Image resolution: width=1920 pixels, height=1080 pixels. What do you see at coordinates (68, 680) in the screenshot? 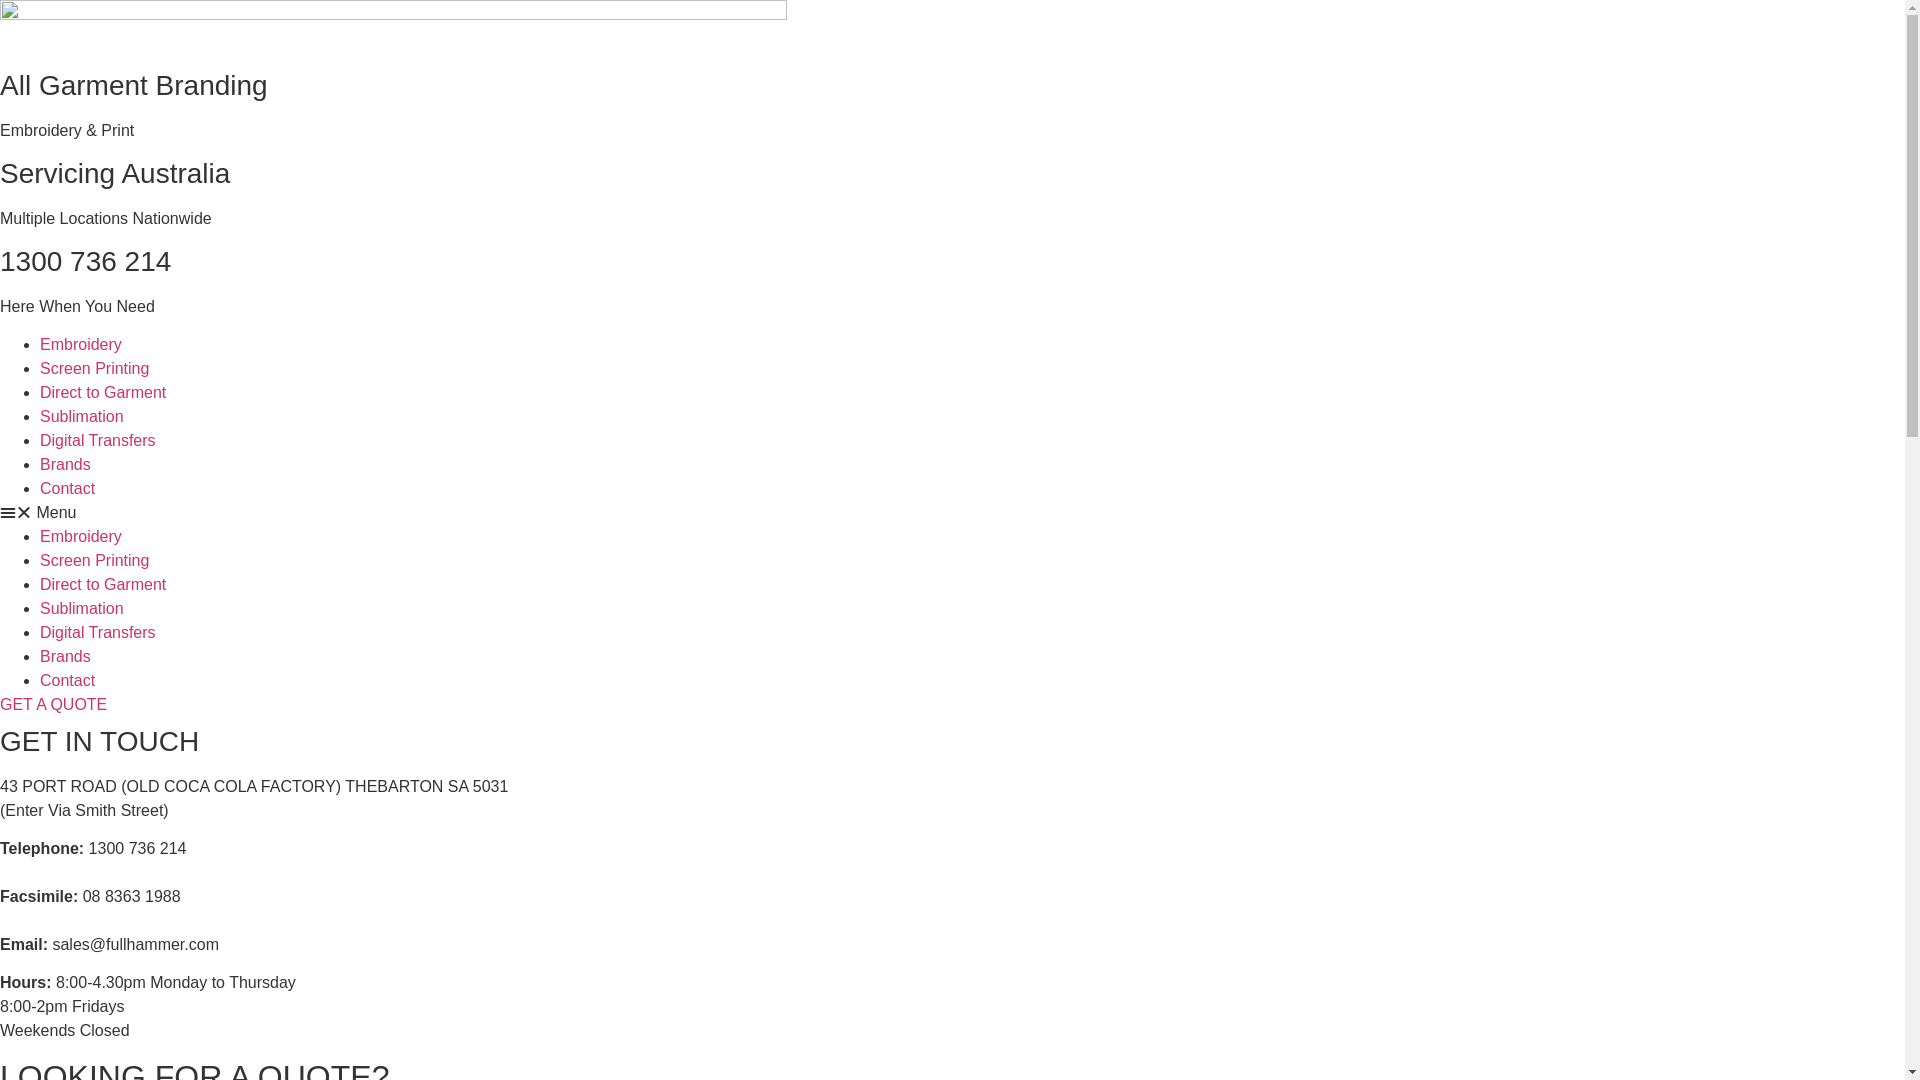
I see `Contact` at bounding box center [68, 680].